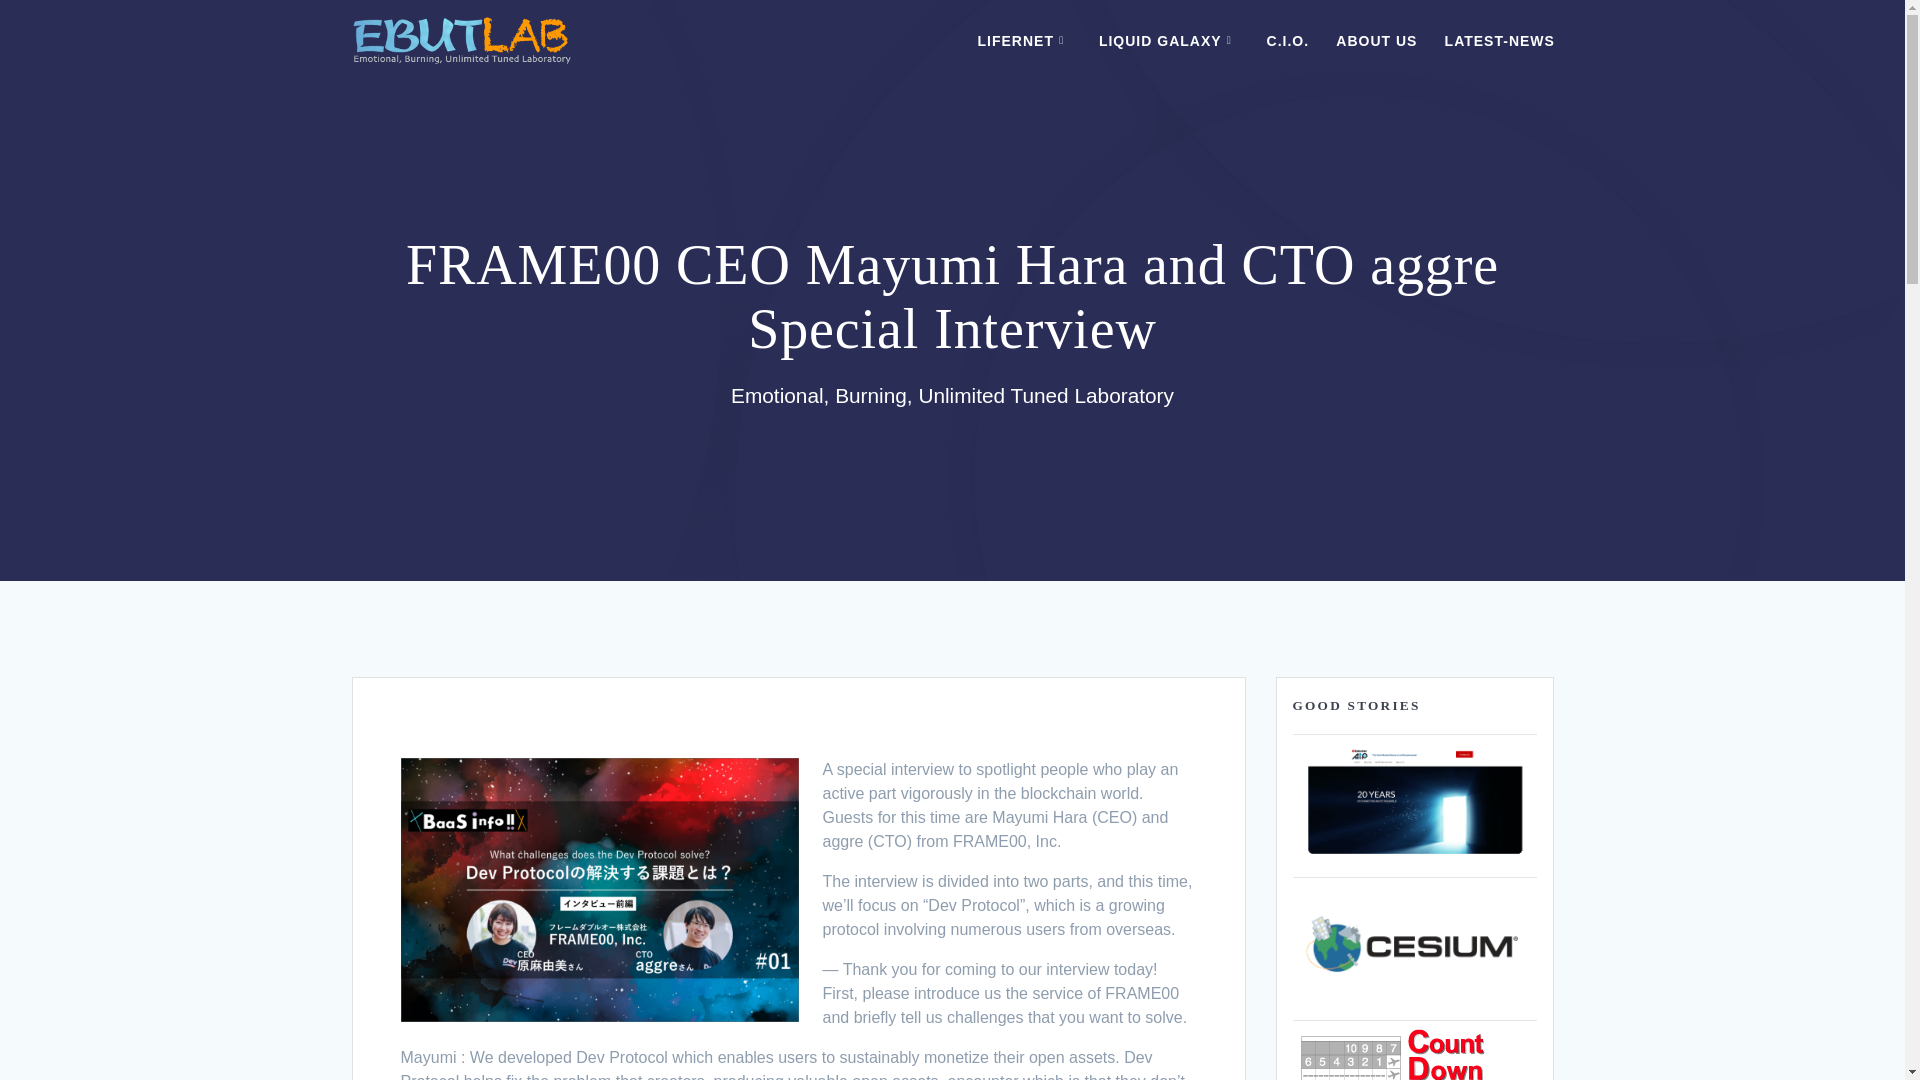 This screenshot has height=1080, width=1920. What do you see at coordinates (1414, 856) in the screenshot?
I see `: A Starter of World Wide Research.` at bounding box center [1414, 856].